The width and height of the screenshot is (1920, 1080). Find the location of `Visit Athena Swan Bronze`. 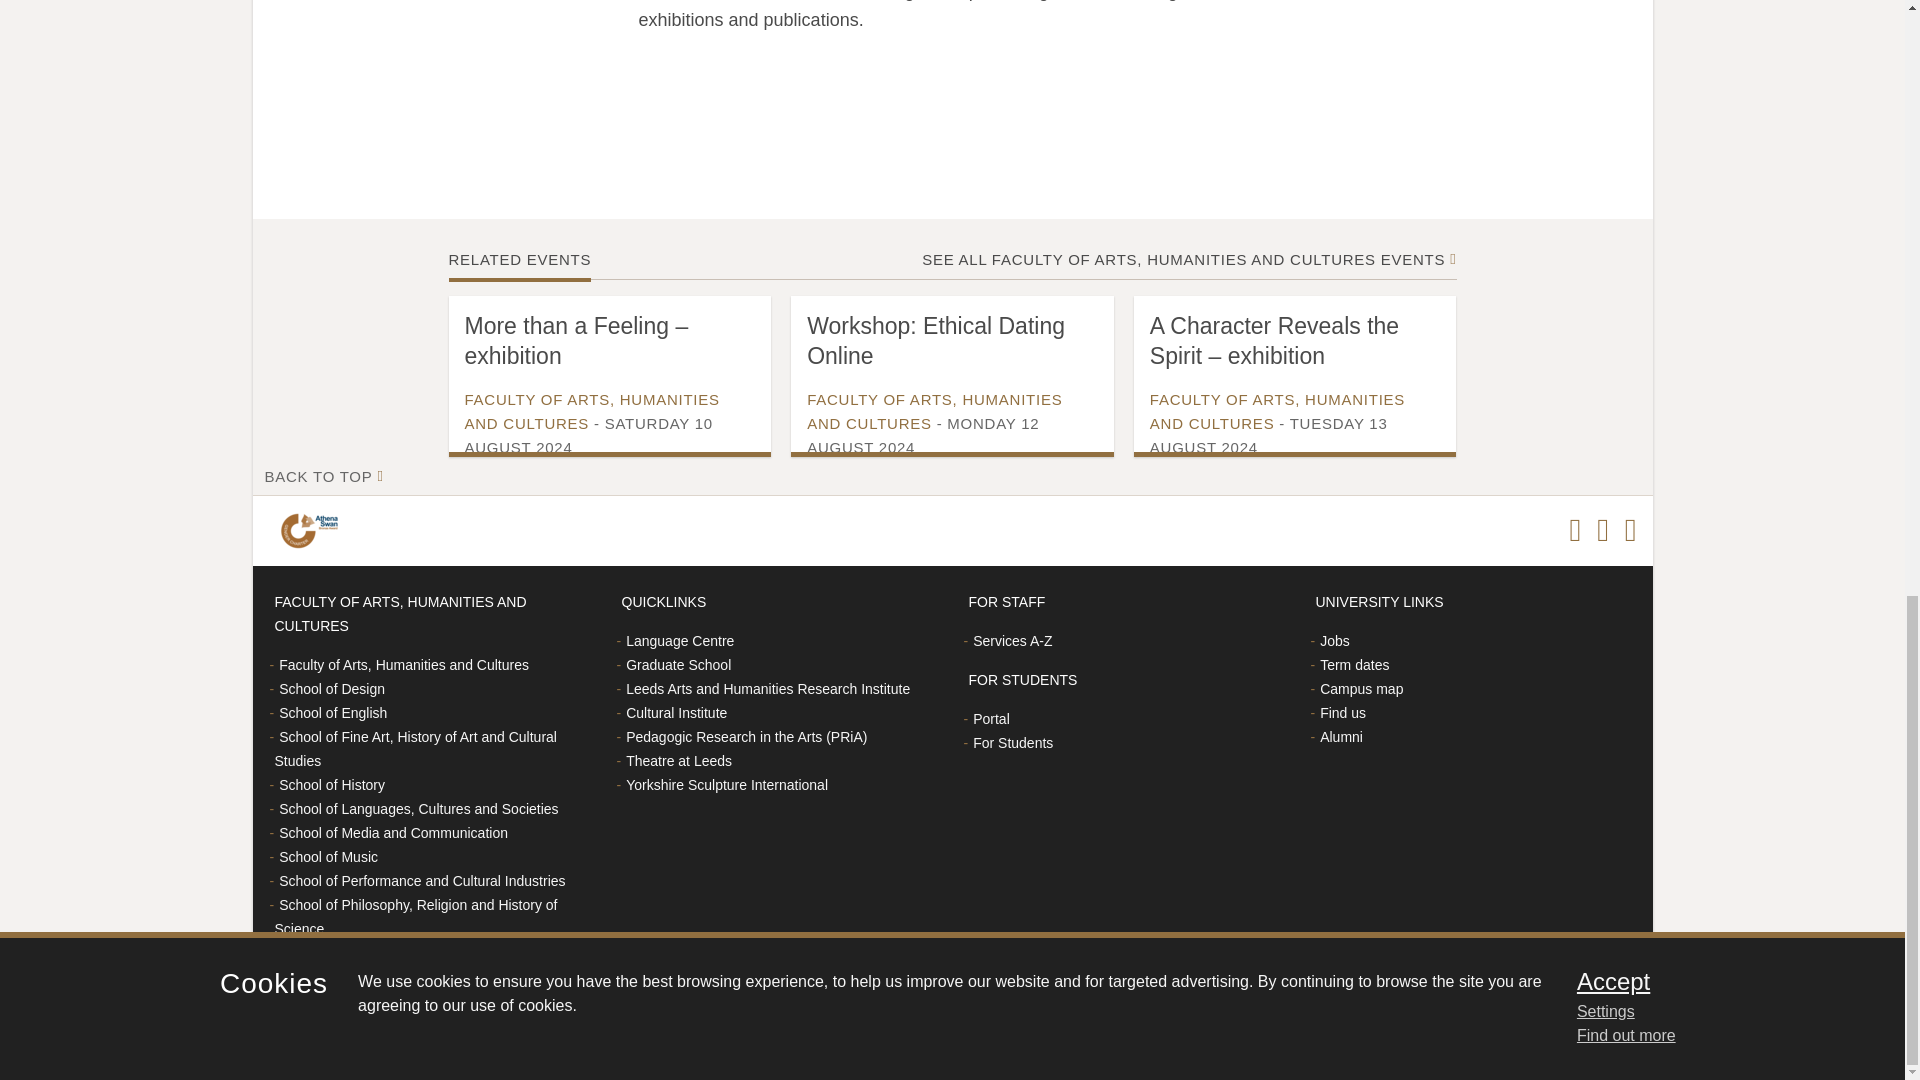

Visit Athena Swan Bronze is located at coordinates (312, 530).